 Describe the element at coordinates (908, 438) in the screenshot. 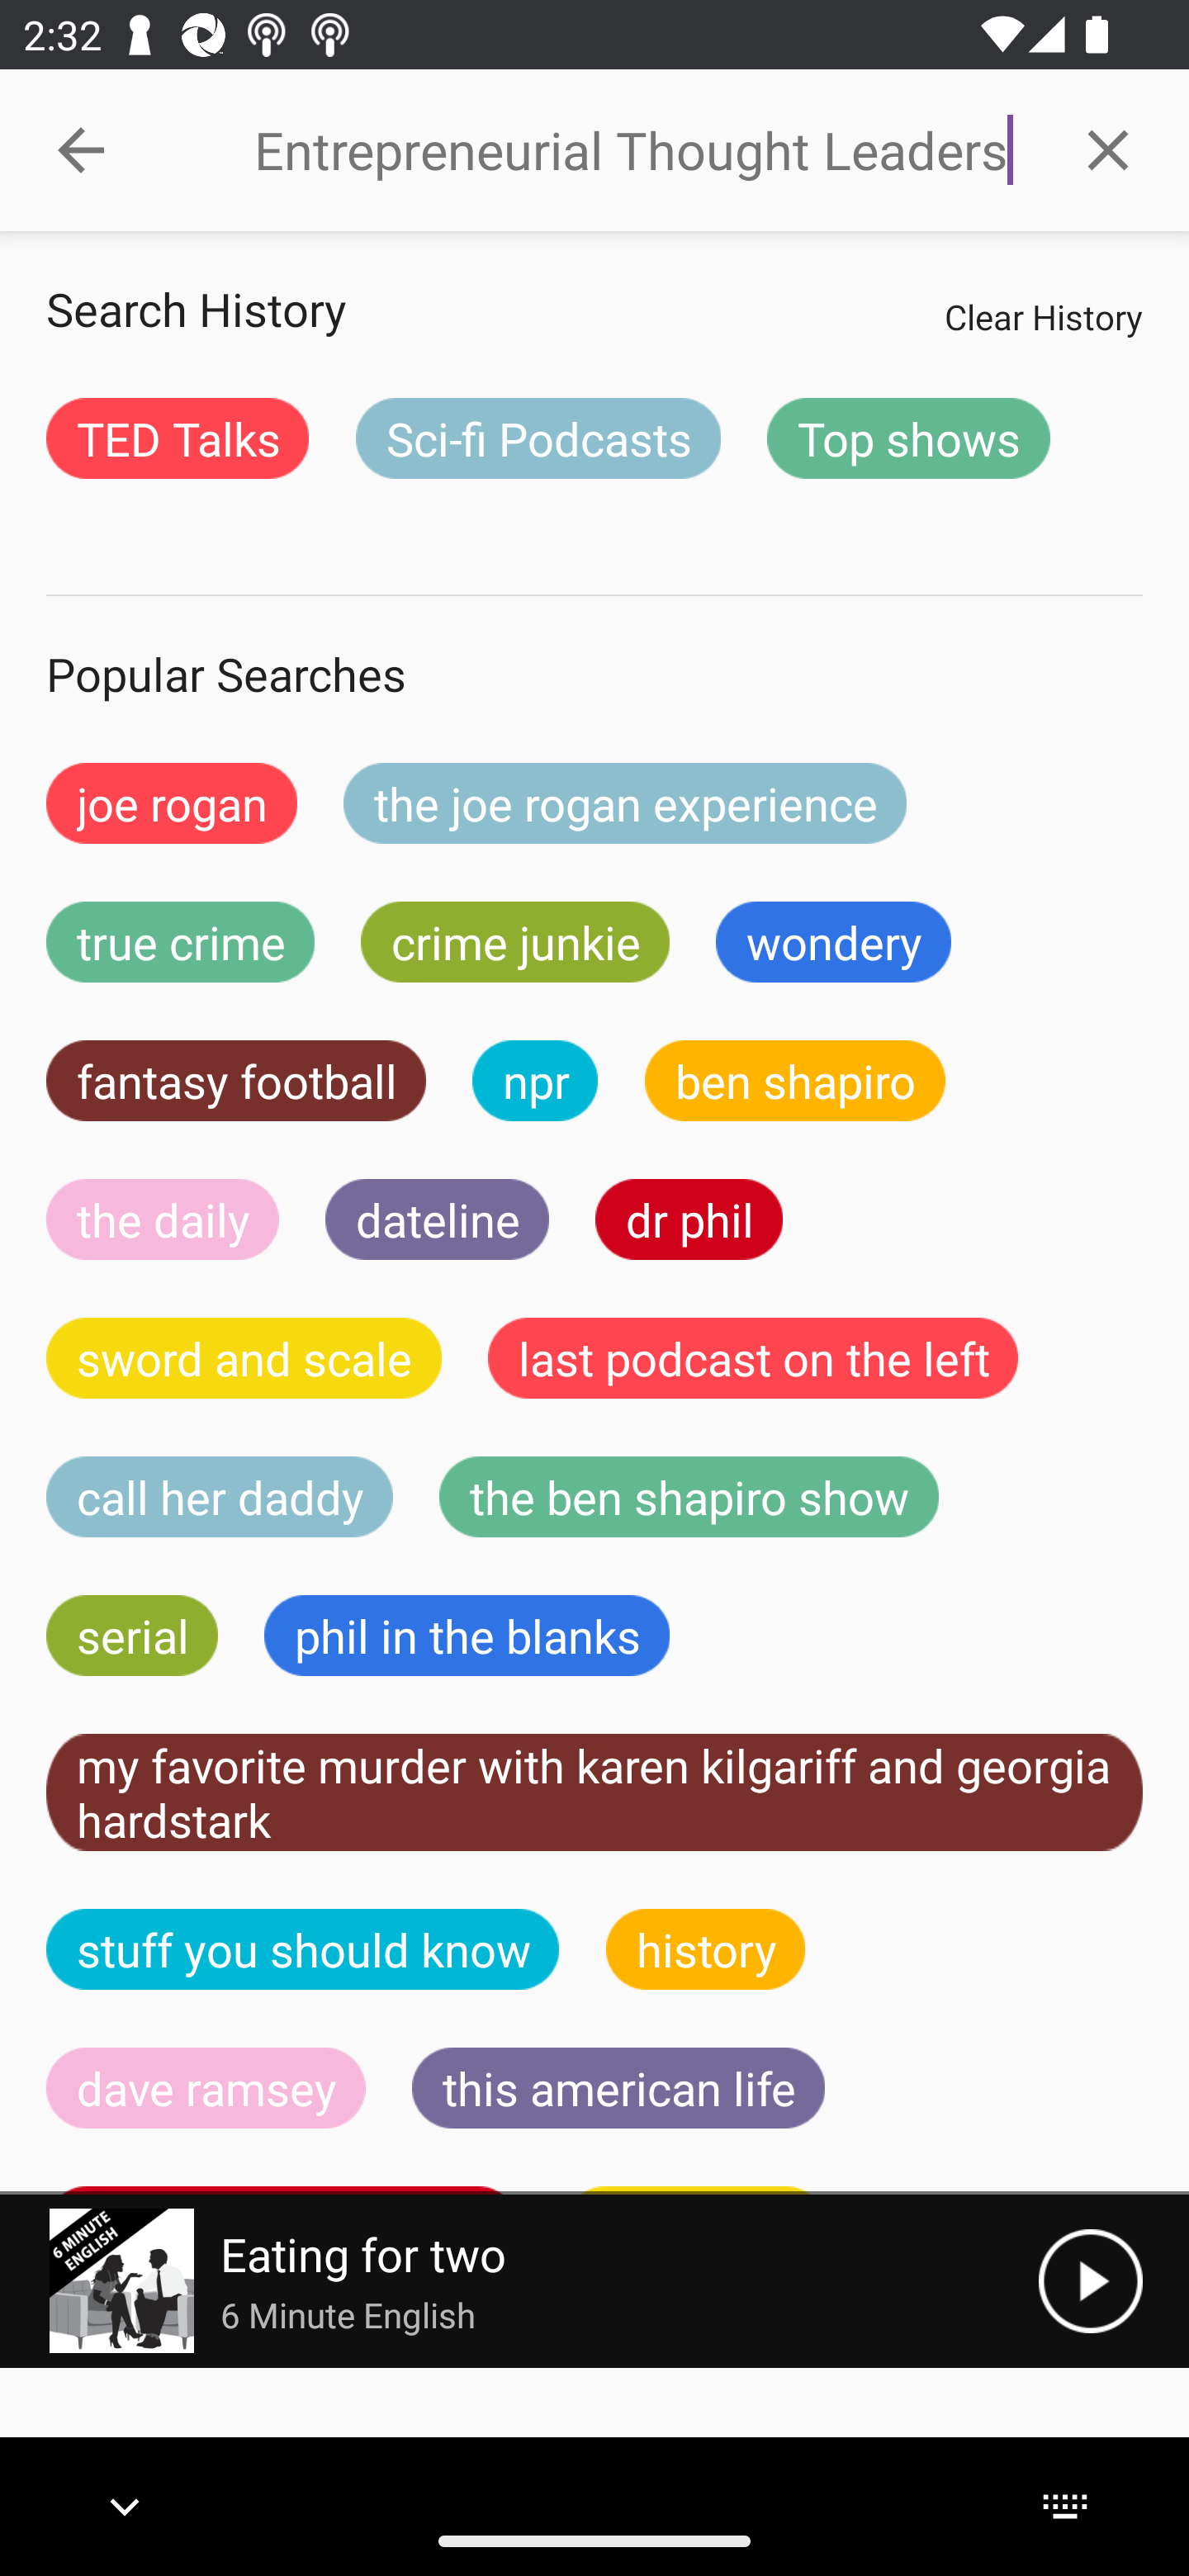

I see `Top shows` at that location.